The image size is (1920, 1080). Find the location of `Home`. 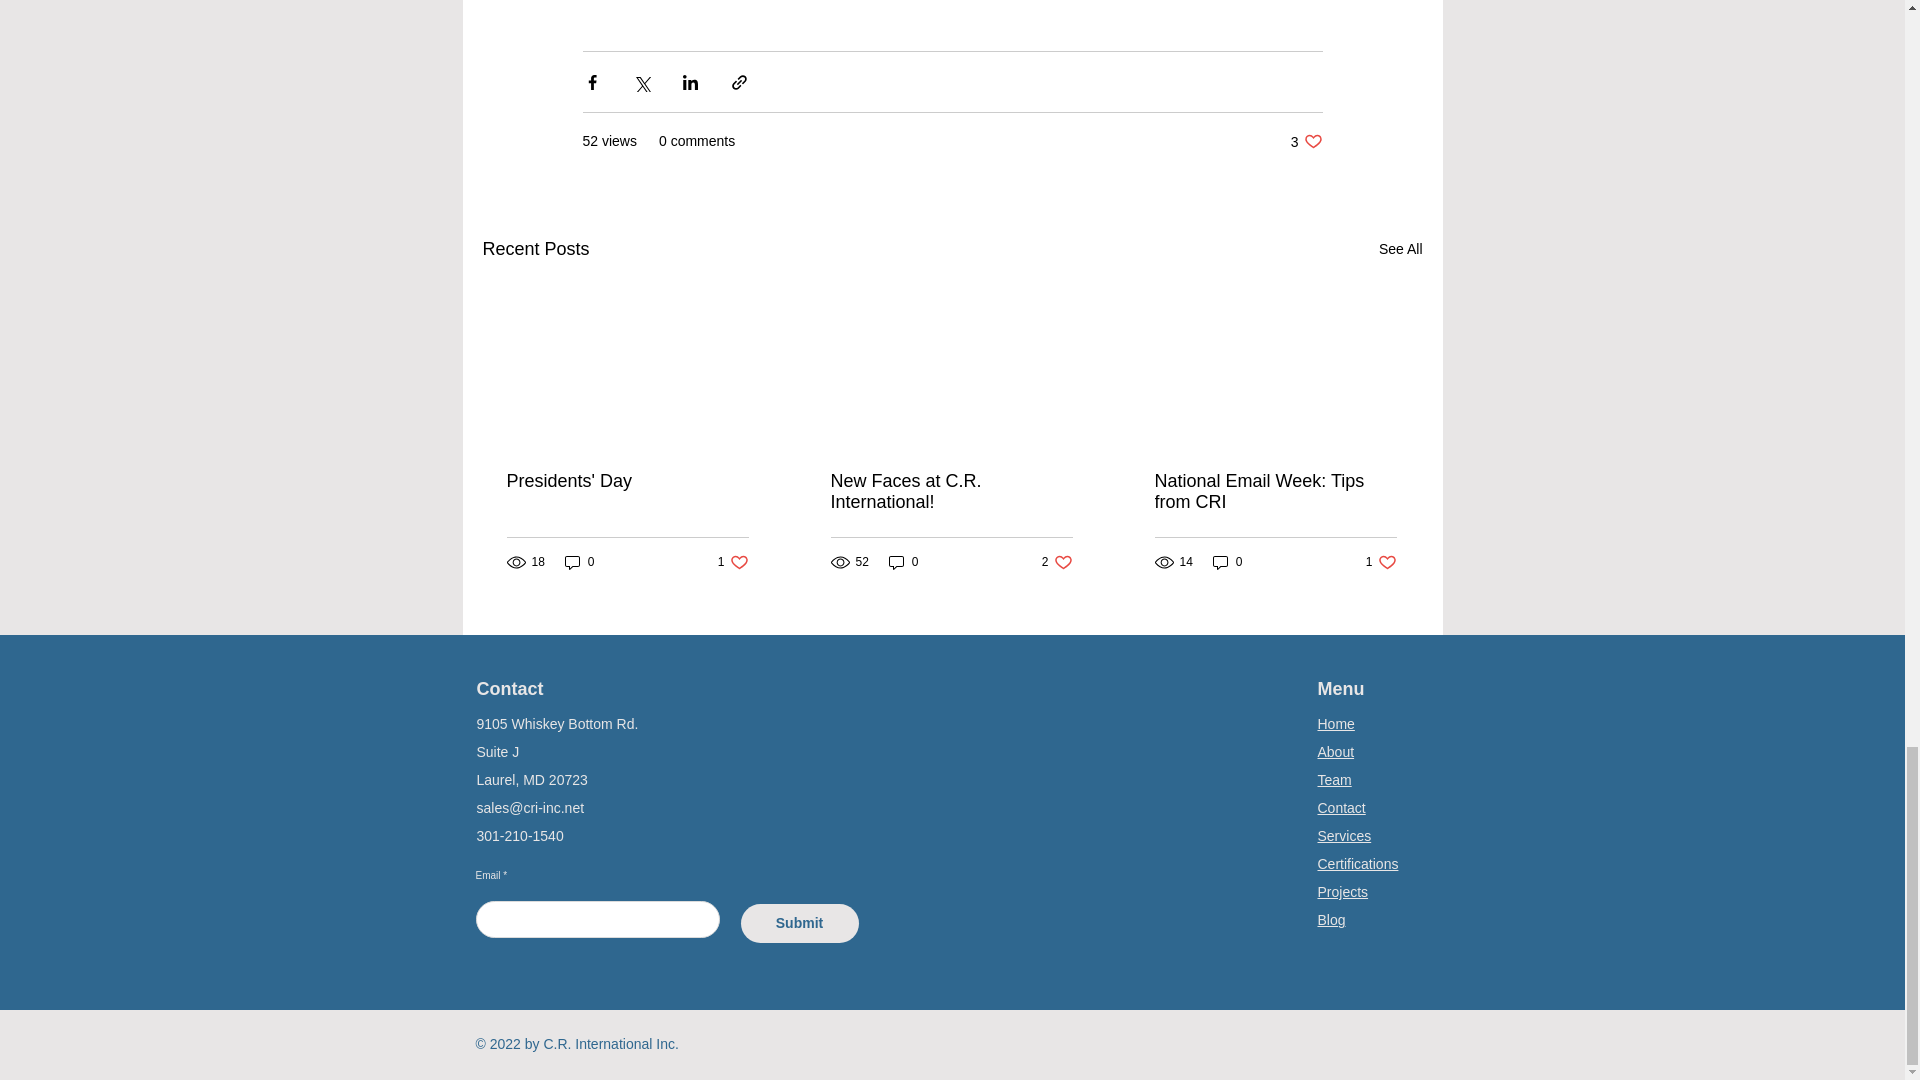

Home is located at coordinates (580, 562).